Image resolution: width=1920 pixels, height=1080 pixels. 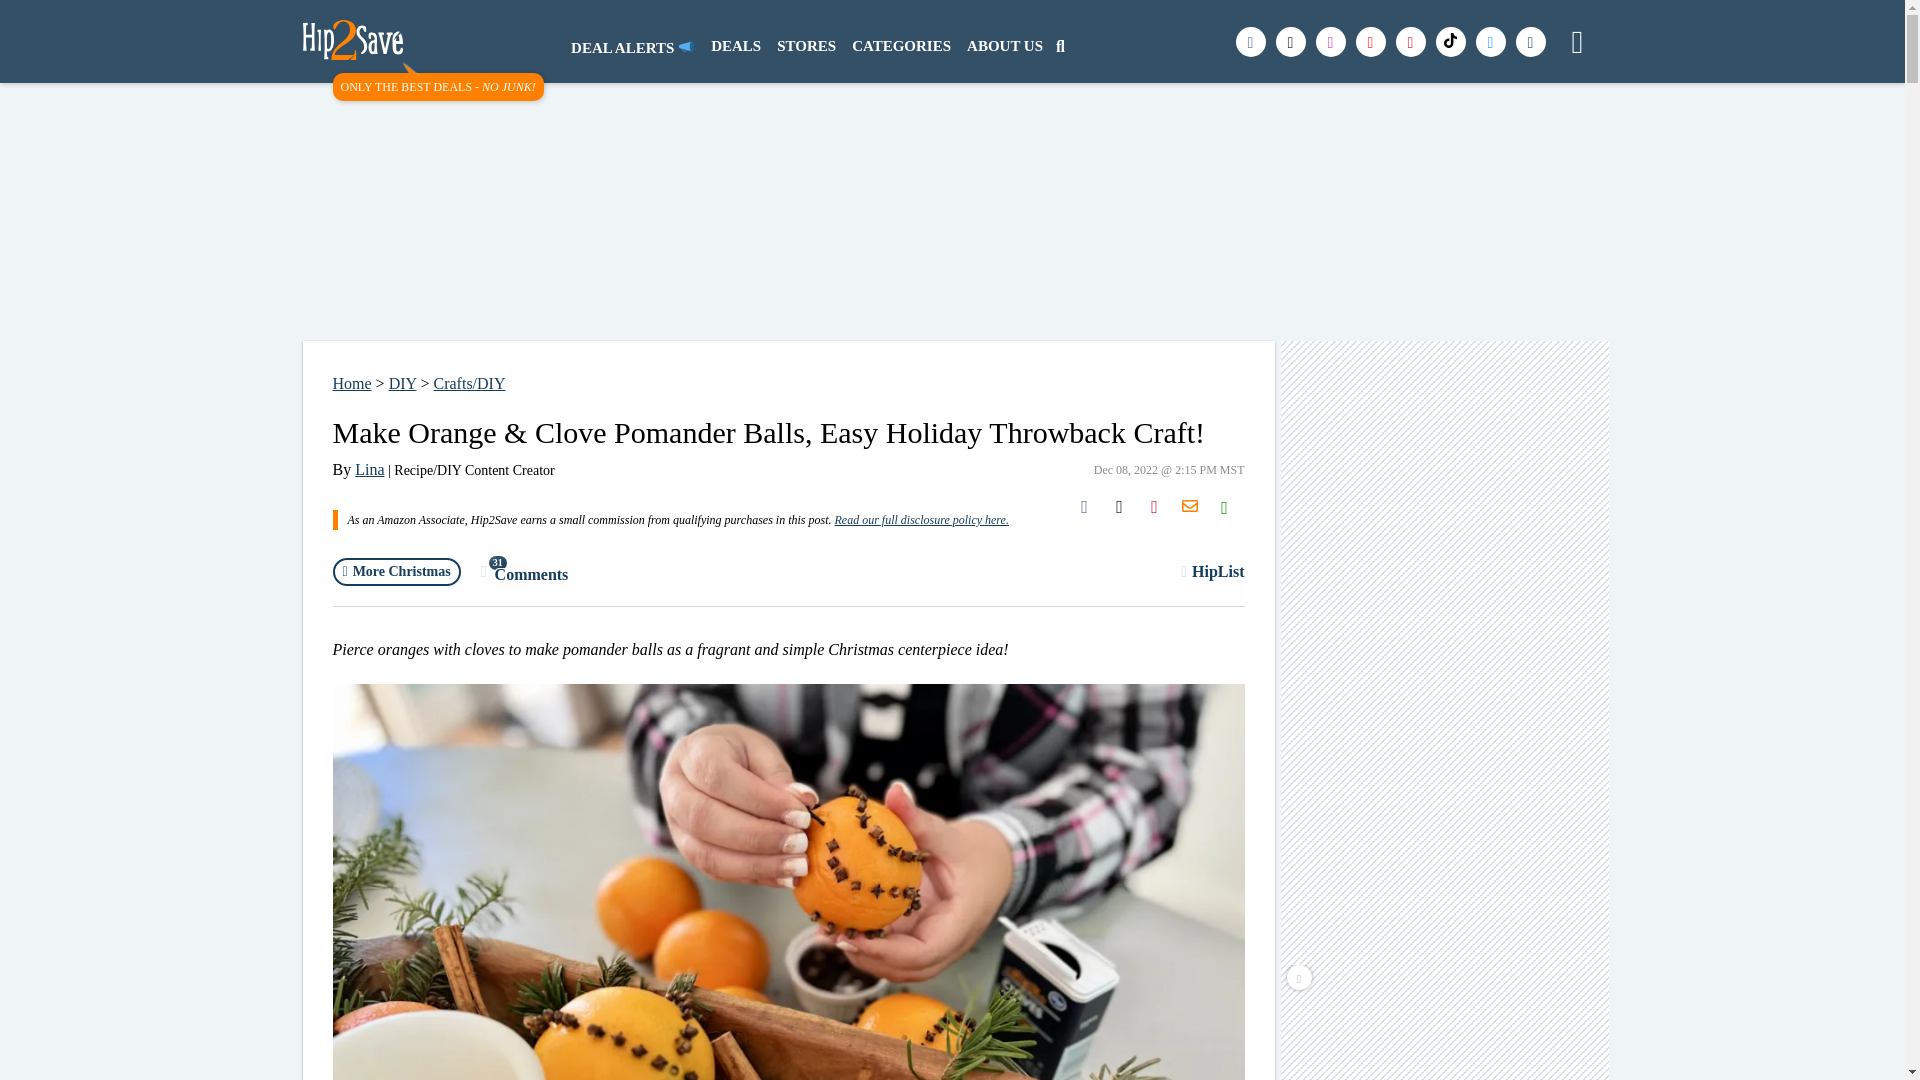 I want to click on Lina, so click(x=1190, y=506).